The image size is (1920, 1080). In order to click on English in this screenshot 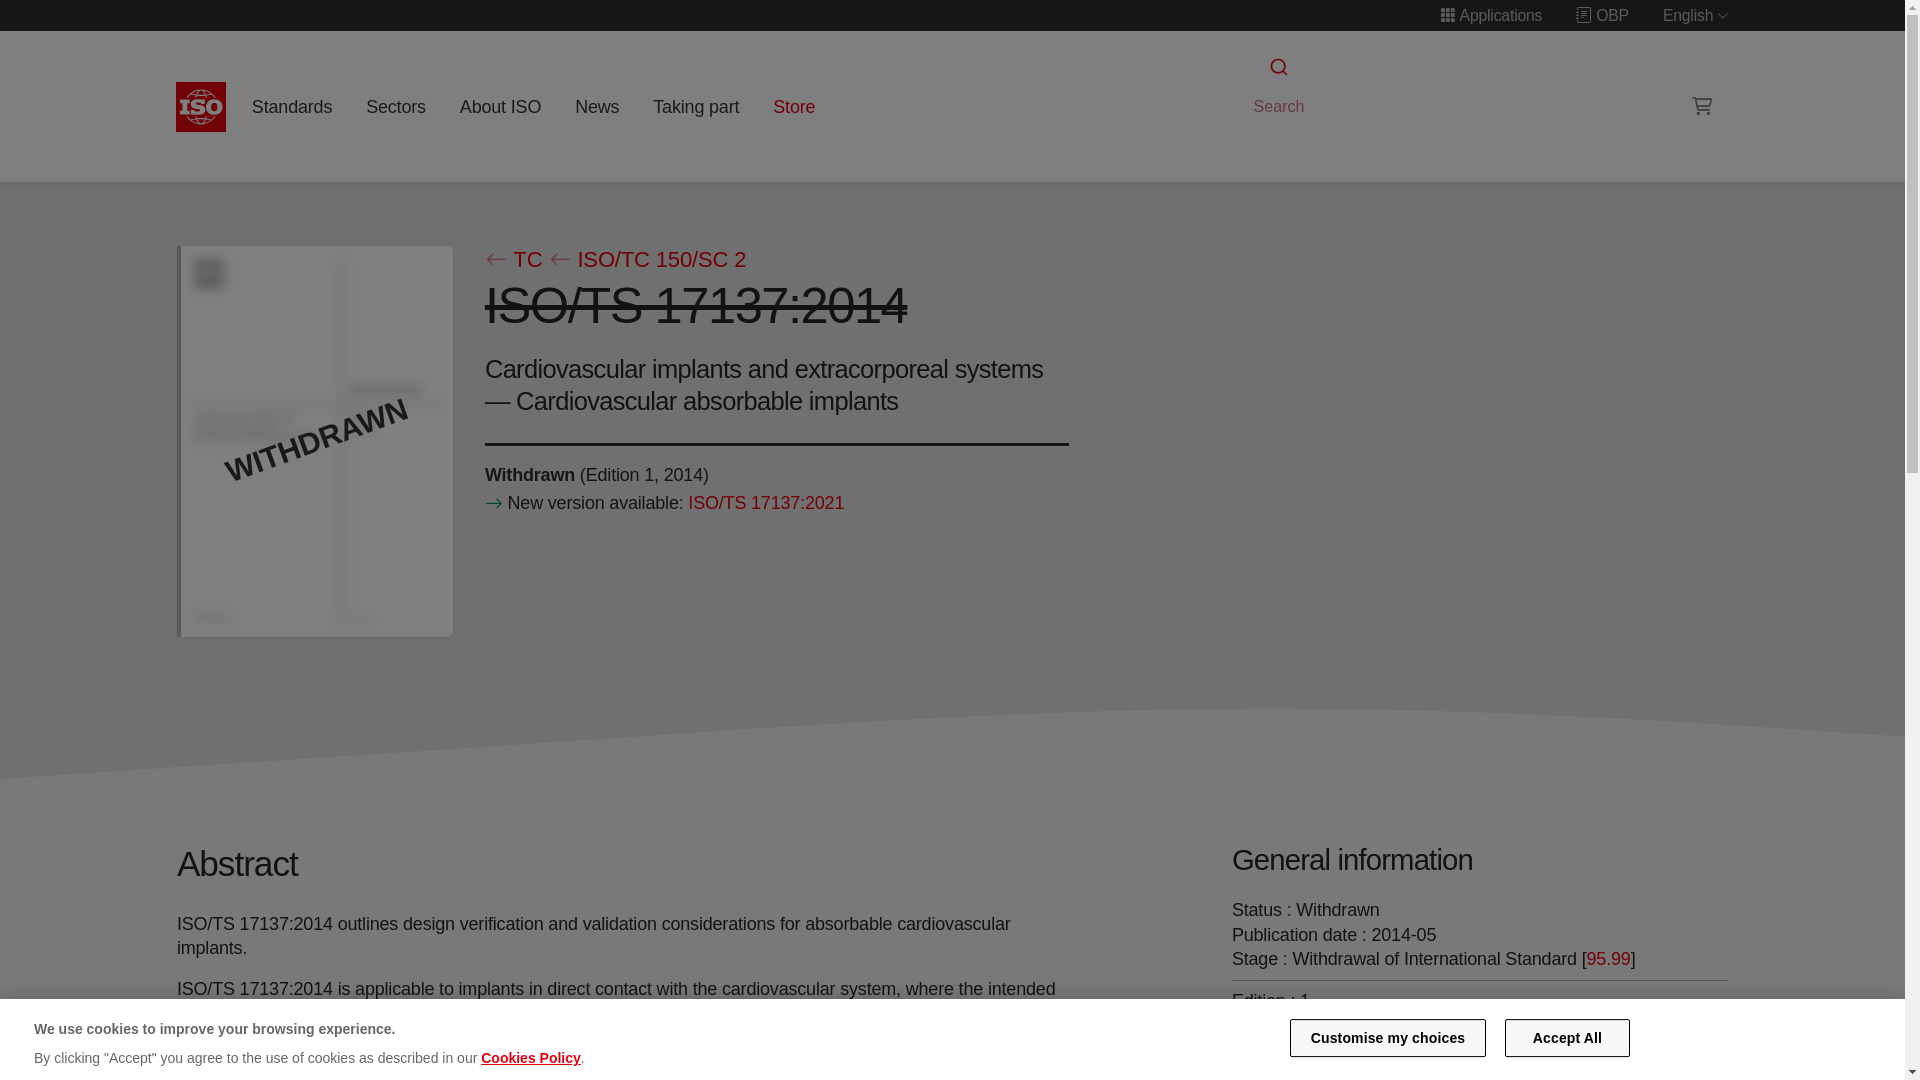, I will do `click(1696, 15)`.